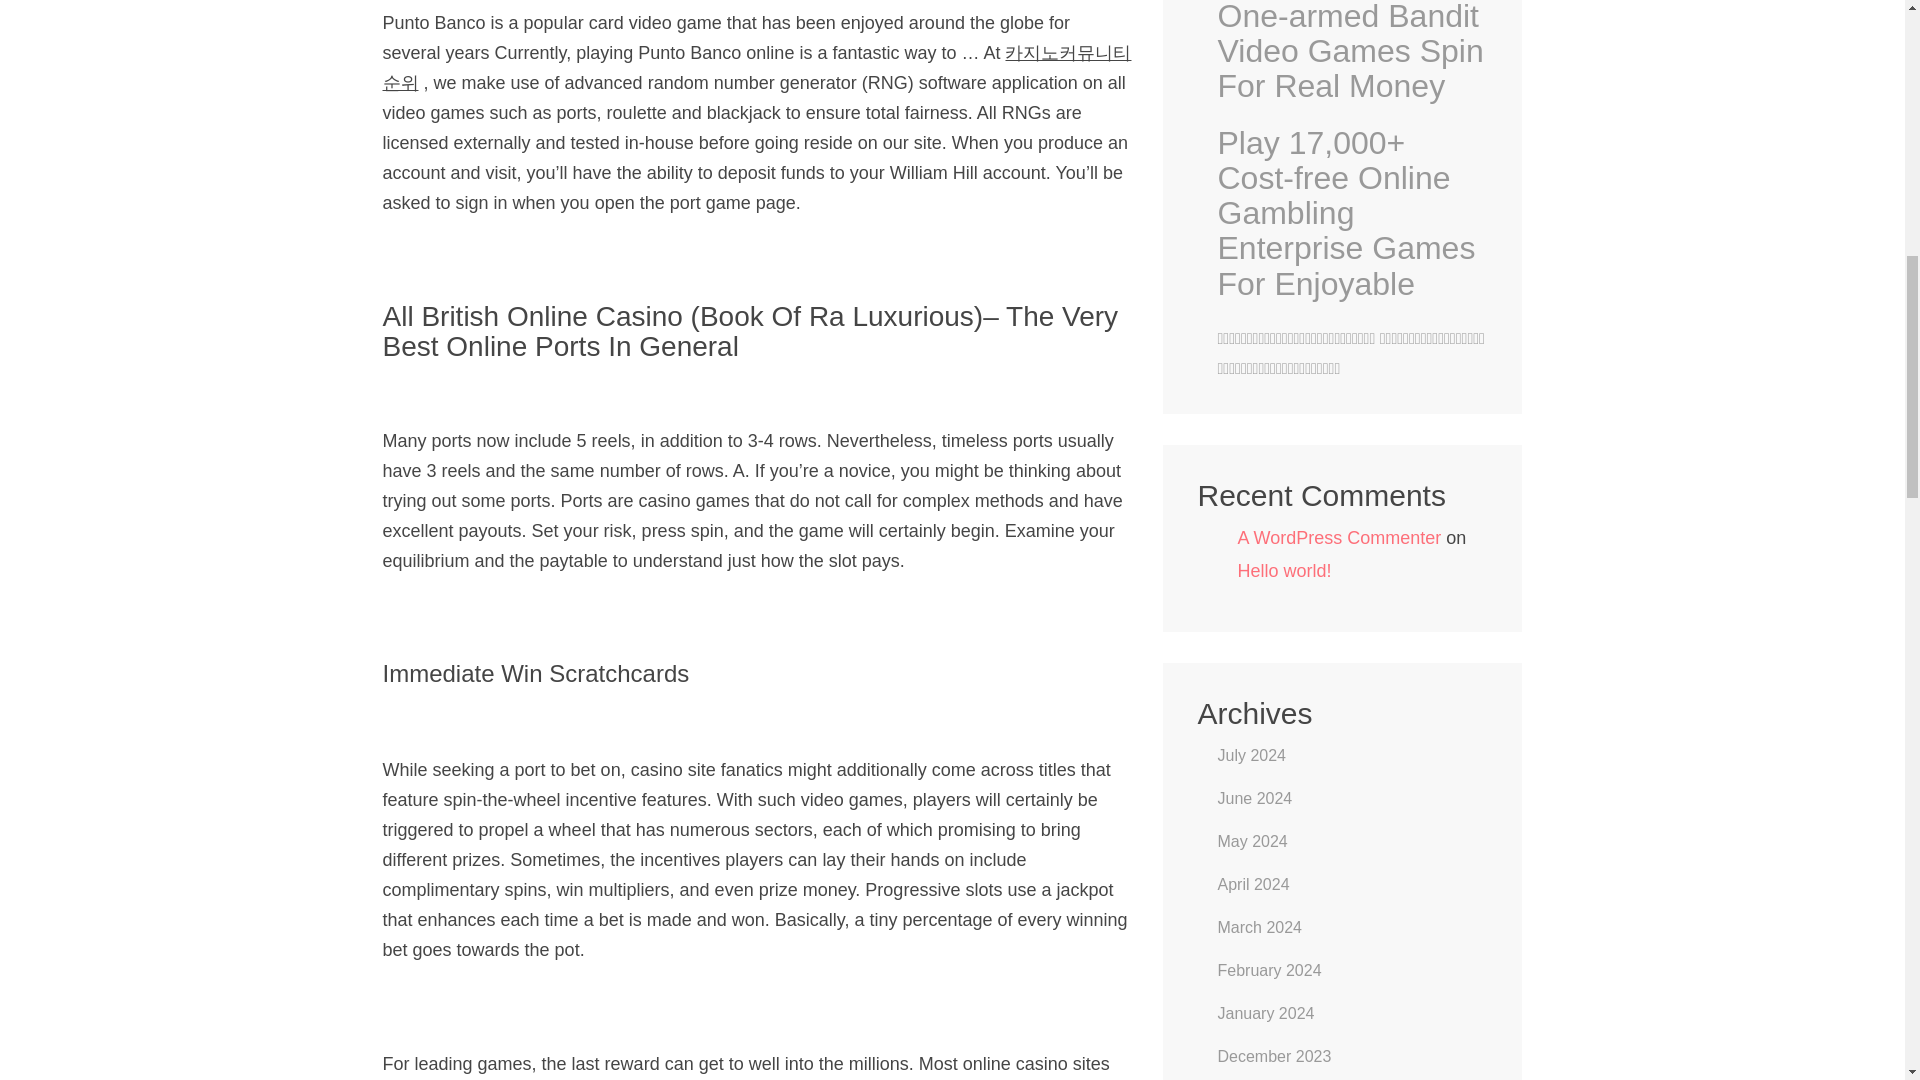  Describe the element at coordinates (1254, 798) in the screenshot. I see `June 2024` at that location.